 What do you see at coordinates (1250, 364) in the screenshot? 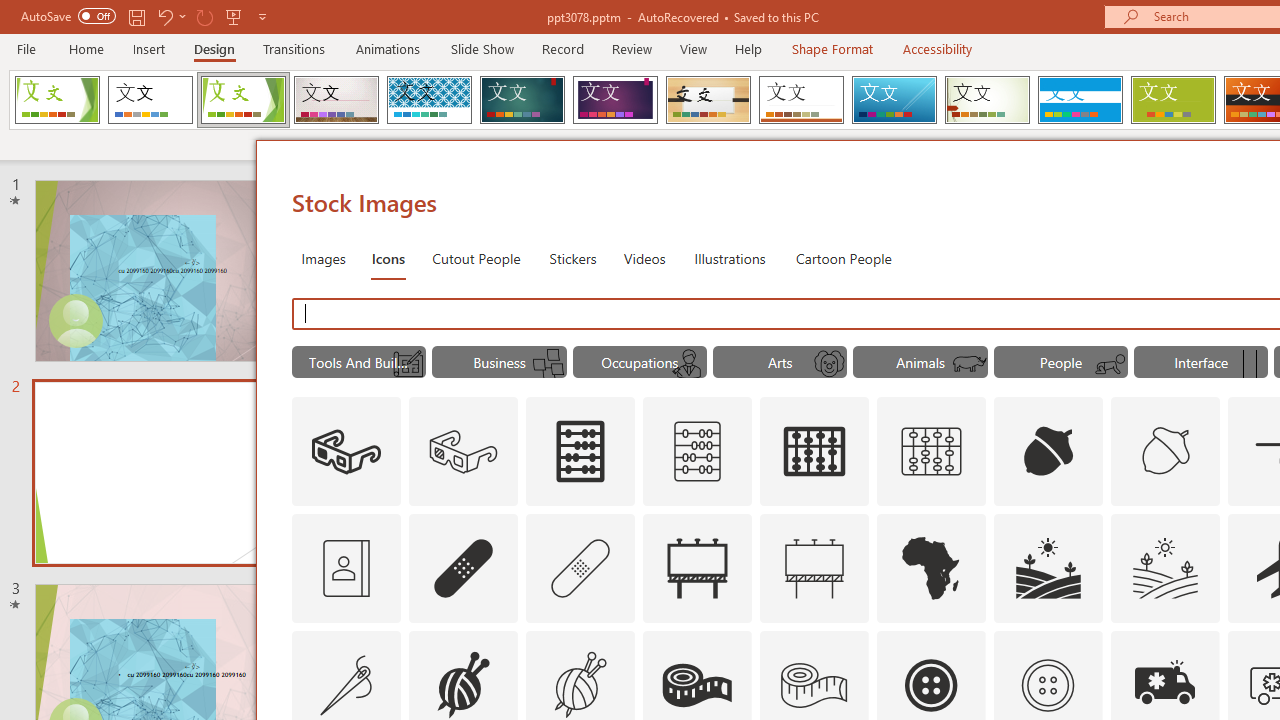
I see `AutomationID: Icons_Pause_M` at bounding box center [1250, 364].